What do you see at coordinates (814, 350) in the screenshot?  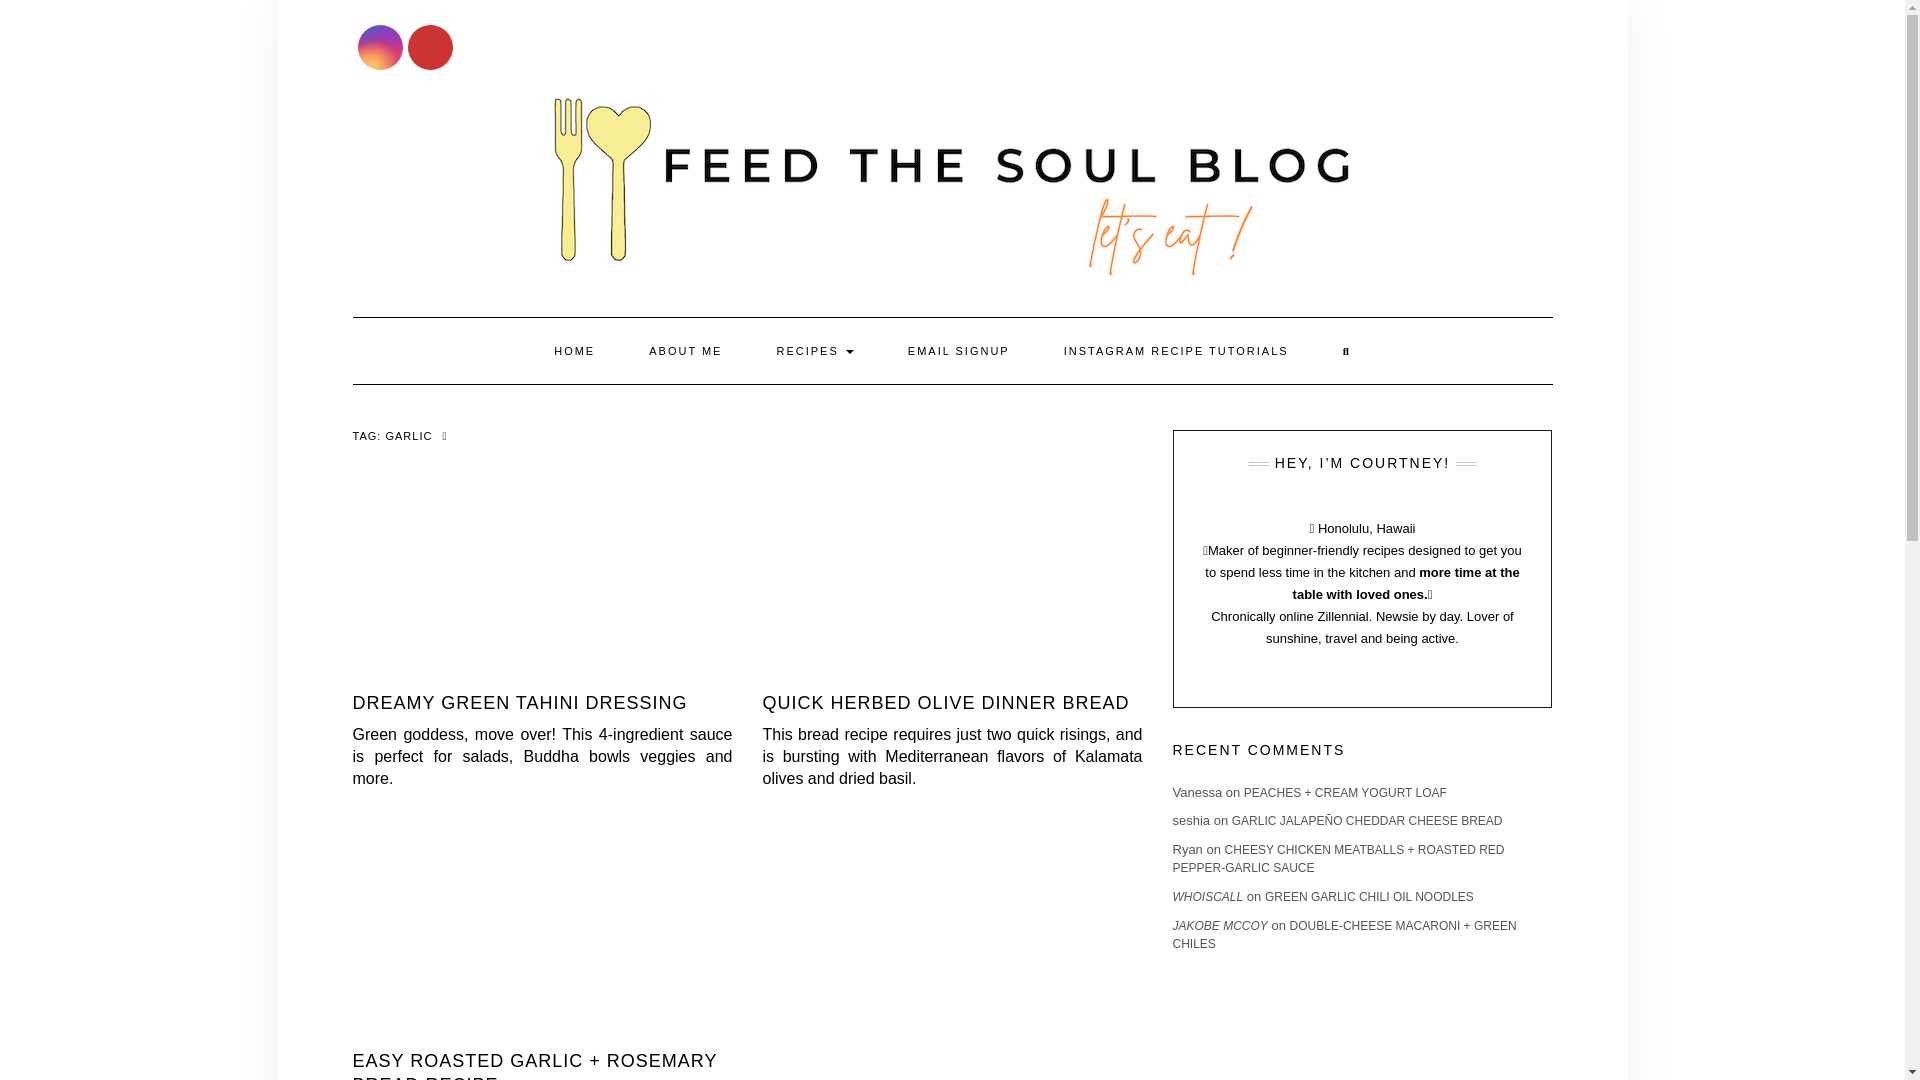 I see `RECIPES` at bounding box center [814, 350].